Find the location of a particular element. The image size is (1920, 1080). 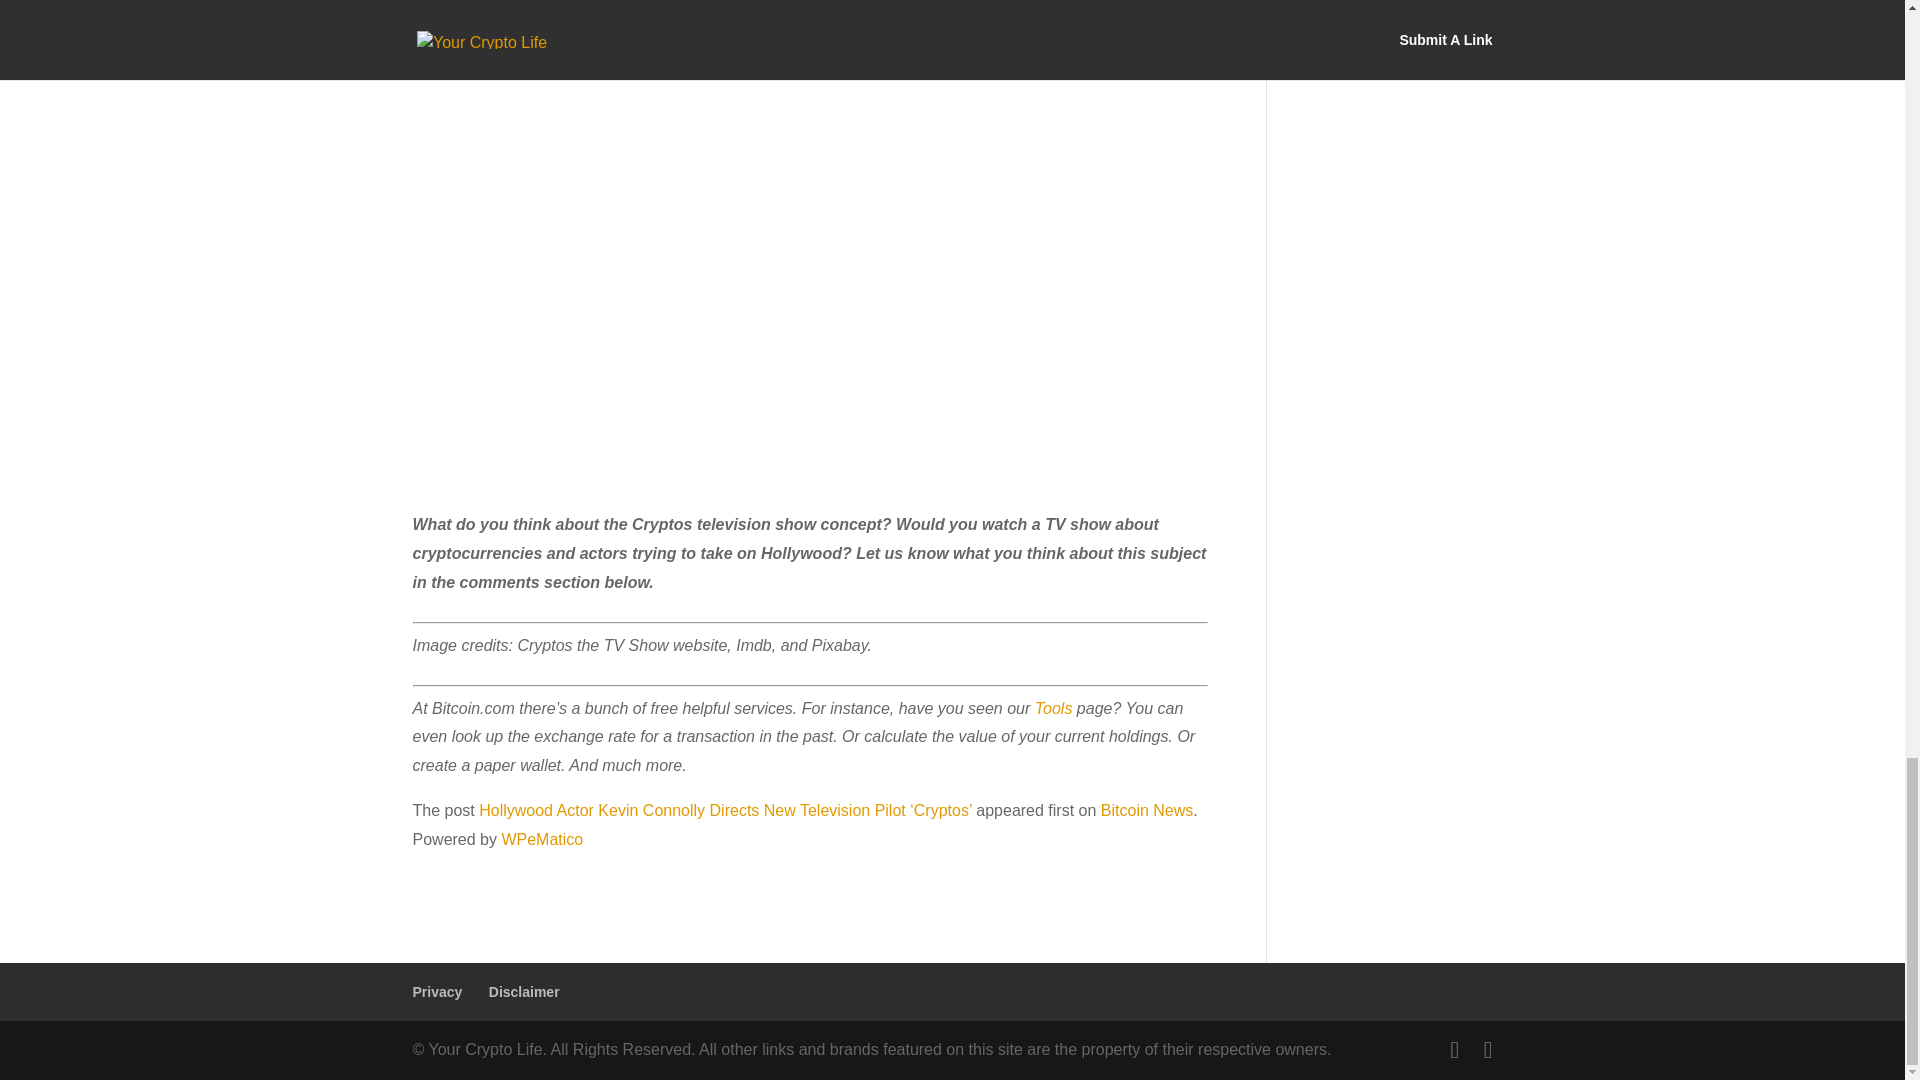

Bitcoin News is located at coordinates (1146, 810).